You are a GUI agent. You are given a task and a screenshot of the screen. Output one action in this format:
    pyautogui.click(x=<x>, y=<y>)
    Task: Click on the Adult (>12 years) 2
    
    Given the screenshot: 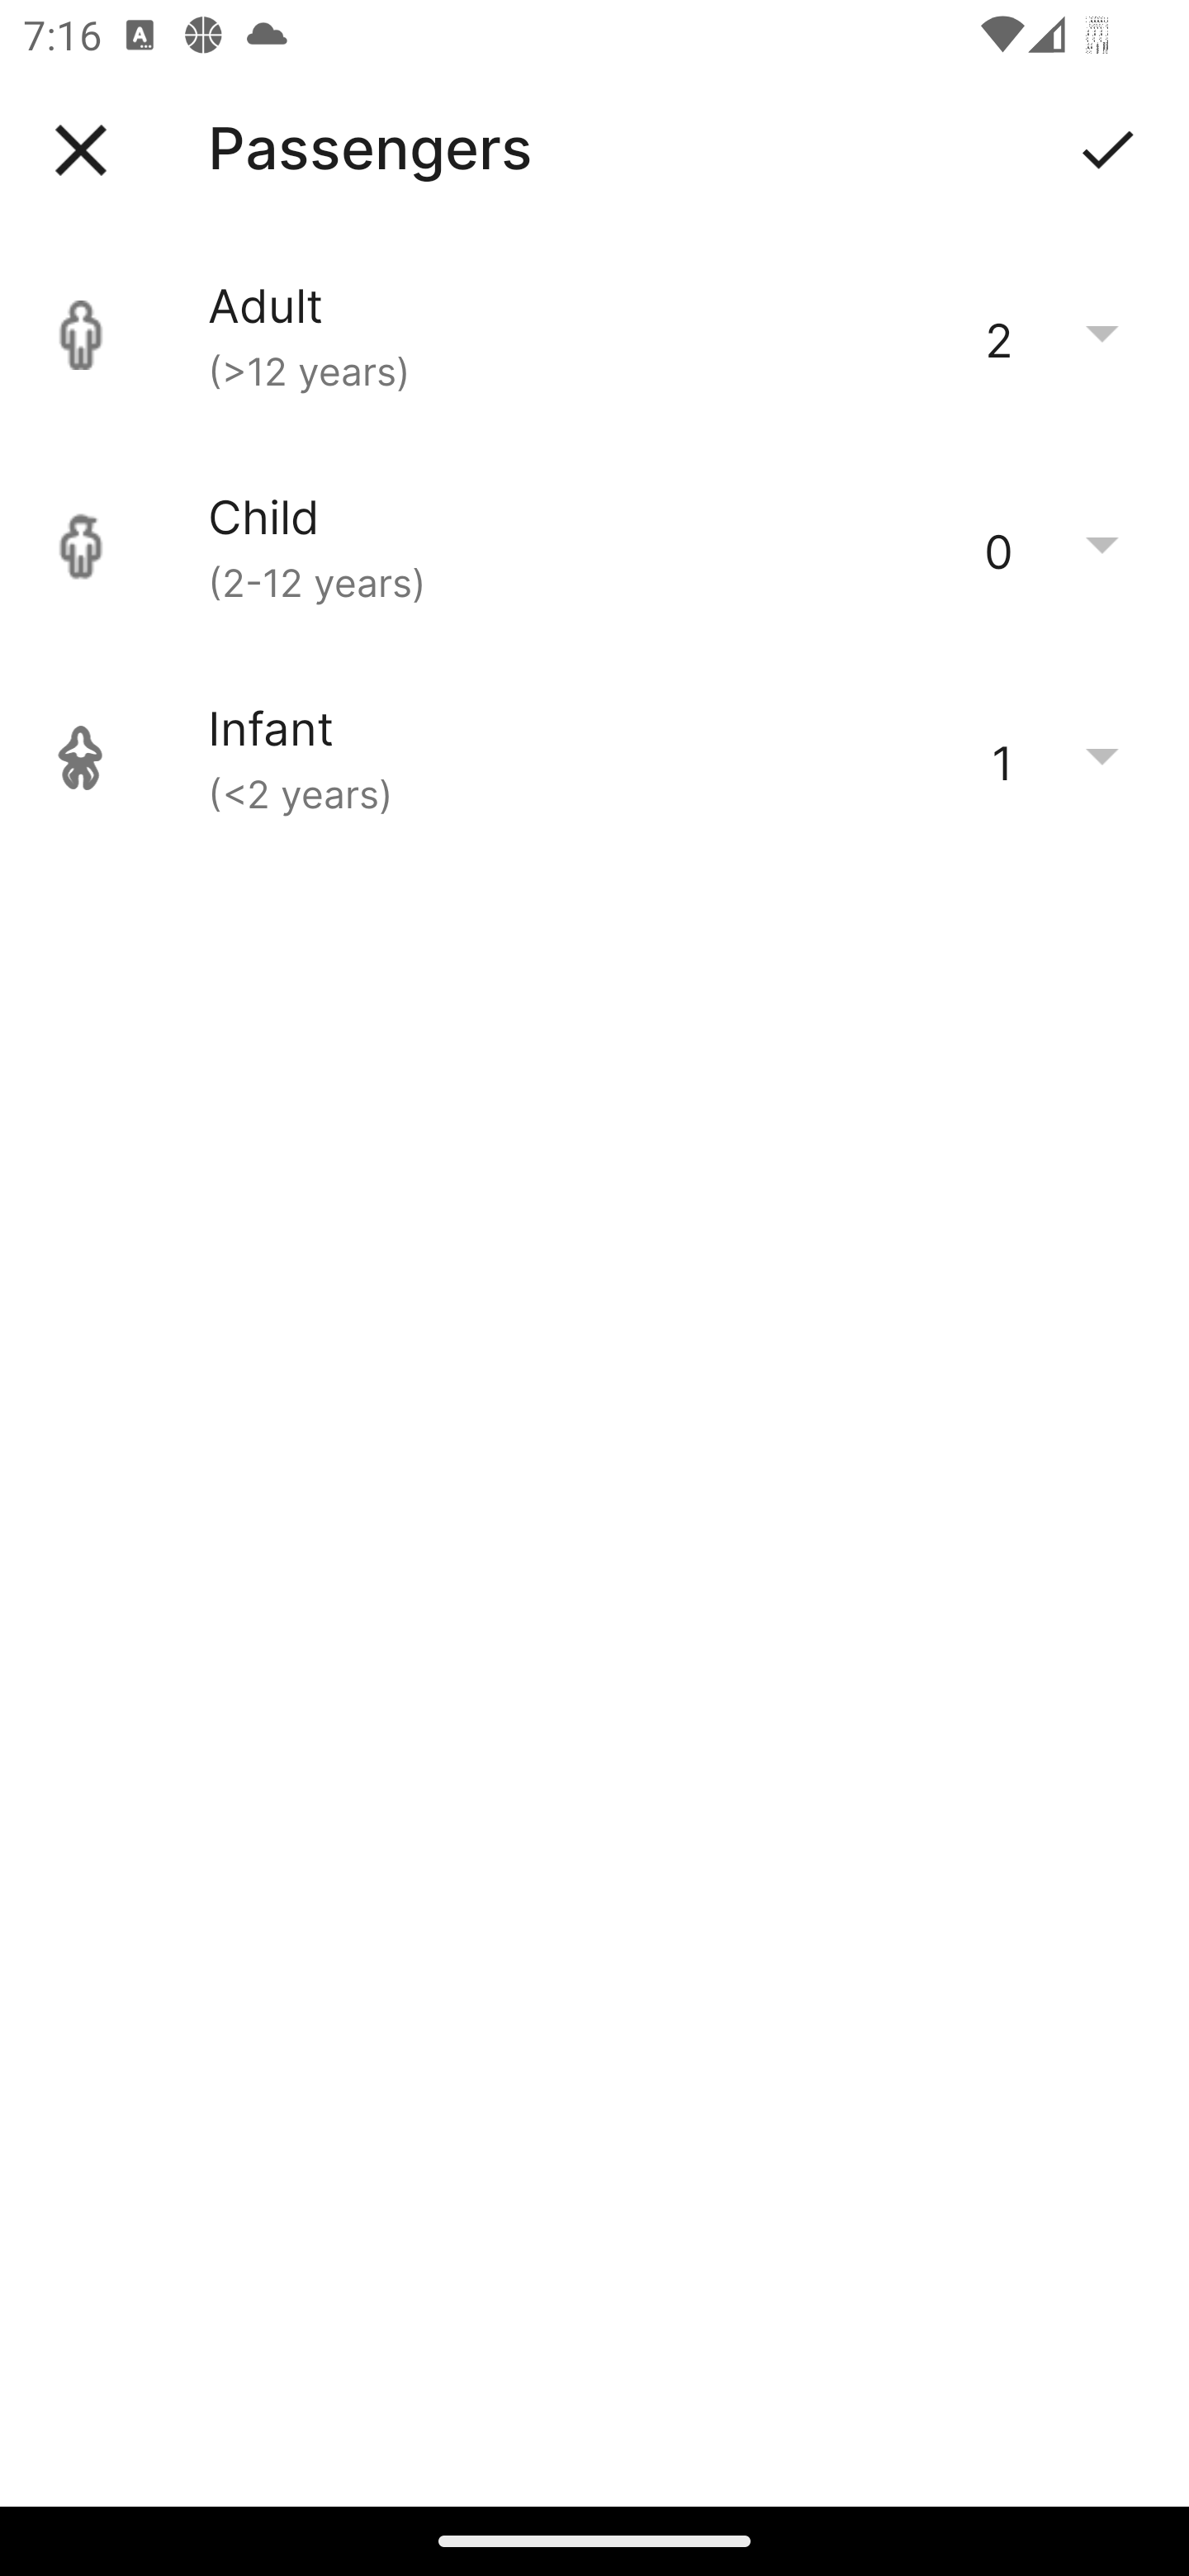 What is the action you would take?
    pyautogui.click(x=594, y=335)
    